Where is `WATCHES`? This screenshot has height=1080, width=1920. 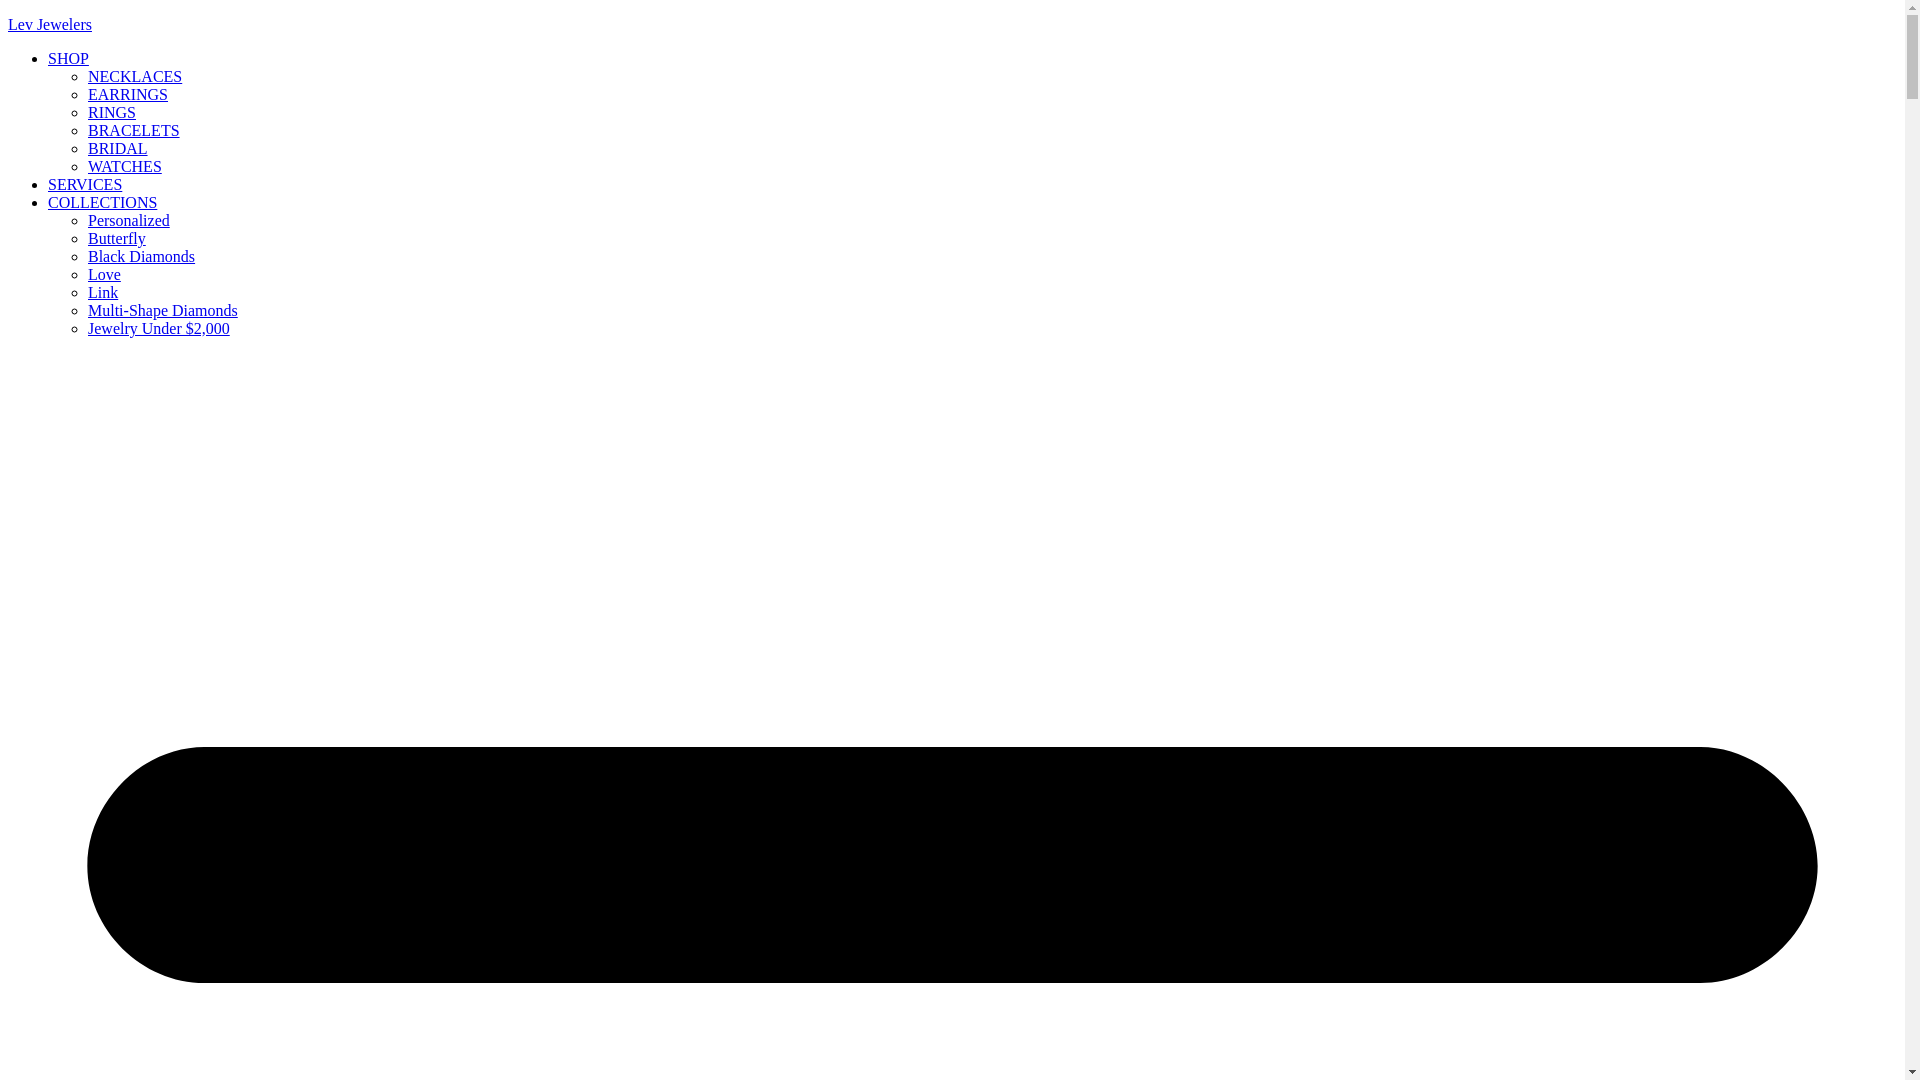
WATCHES is located at coordinates (124, 166).